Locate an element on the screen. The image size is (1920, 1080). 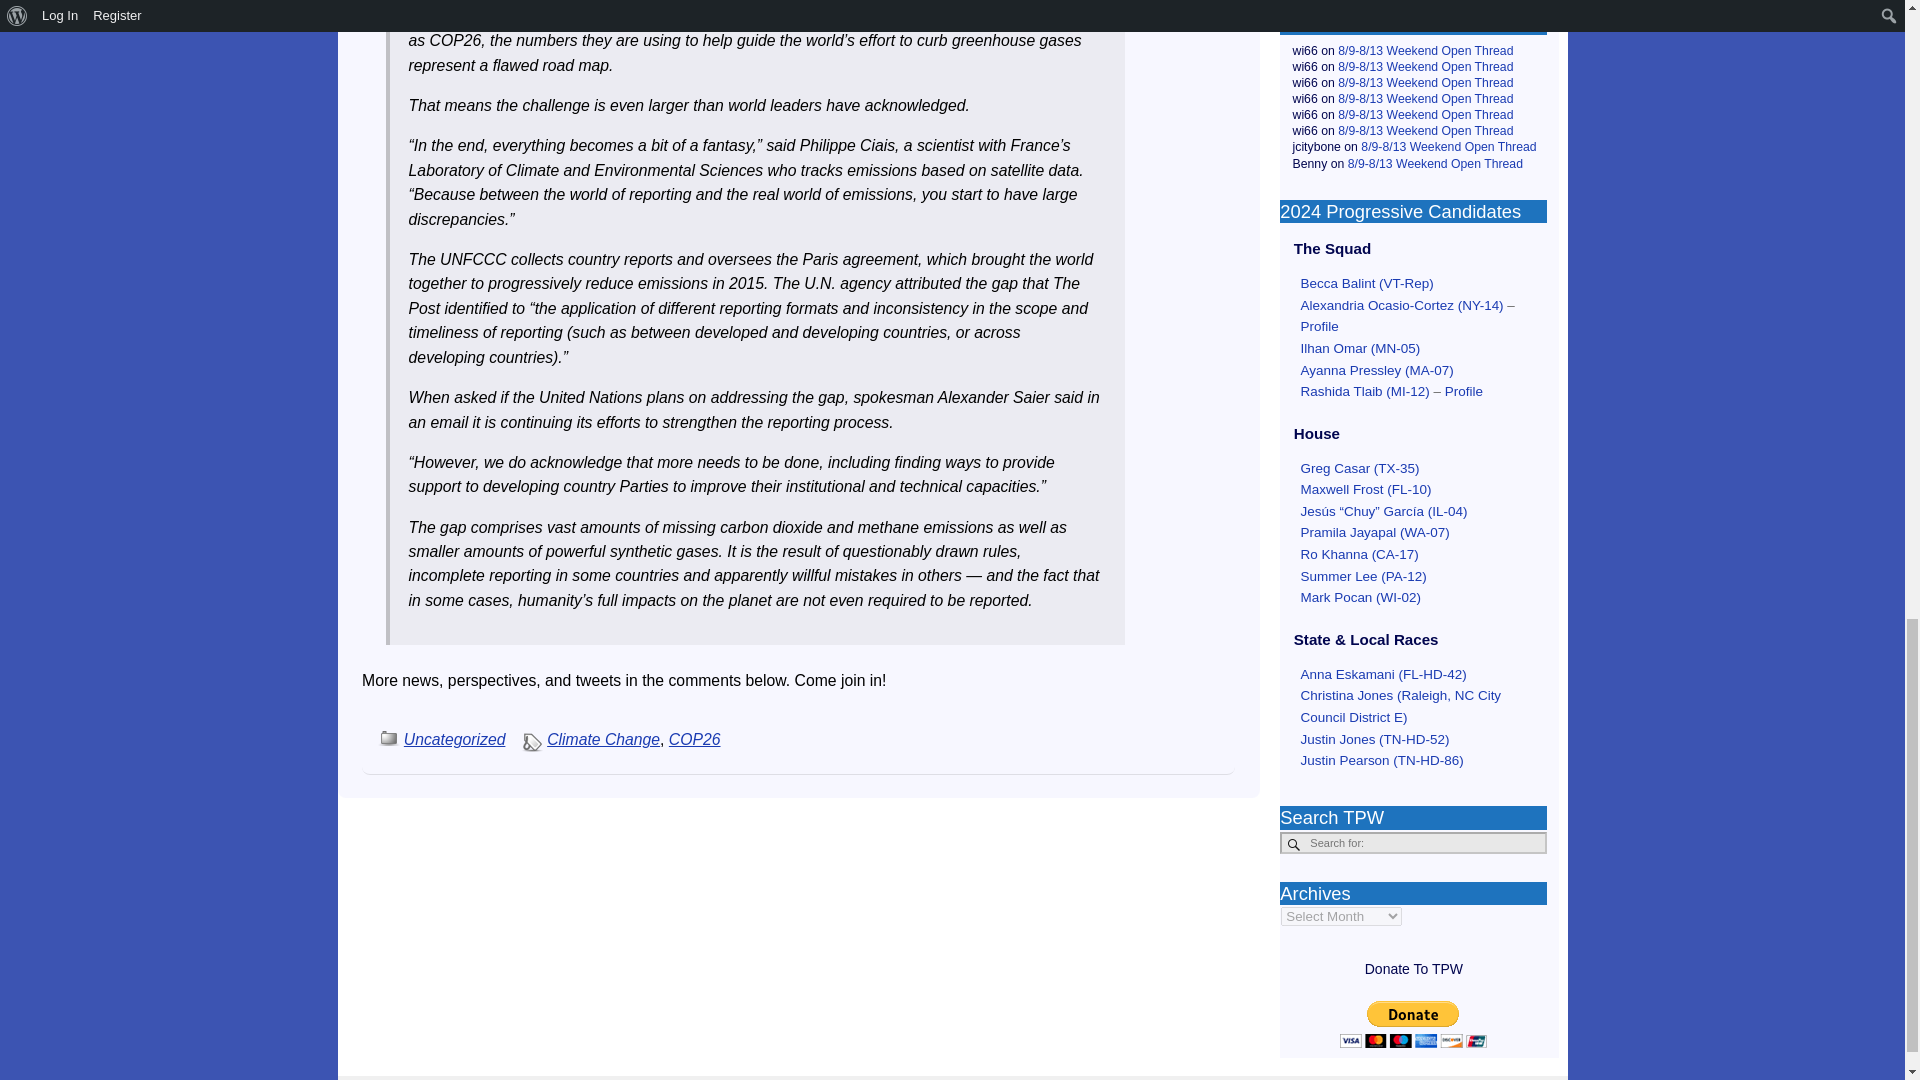
COP26 is located at coordinates (694, 740).